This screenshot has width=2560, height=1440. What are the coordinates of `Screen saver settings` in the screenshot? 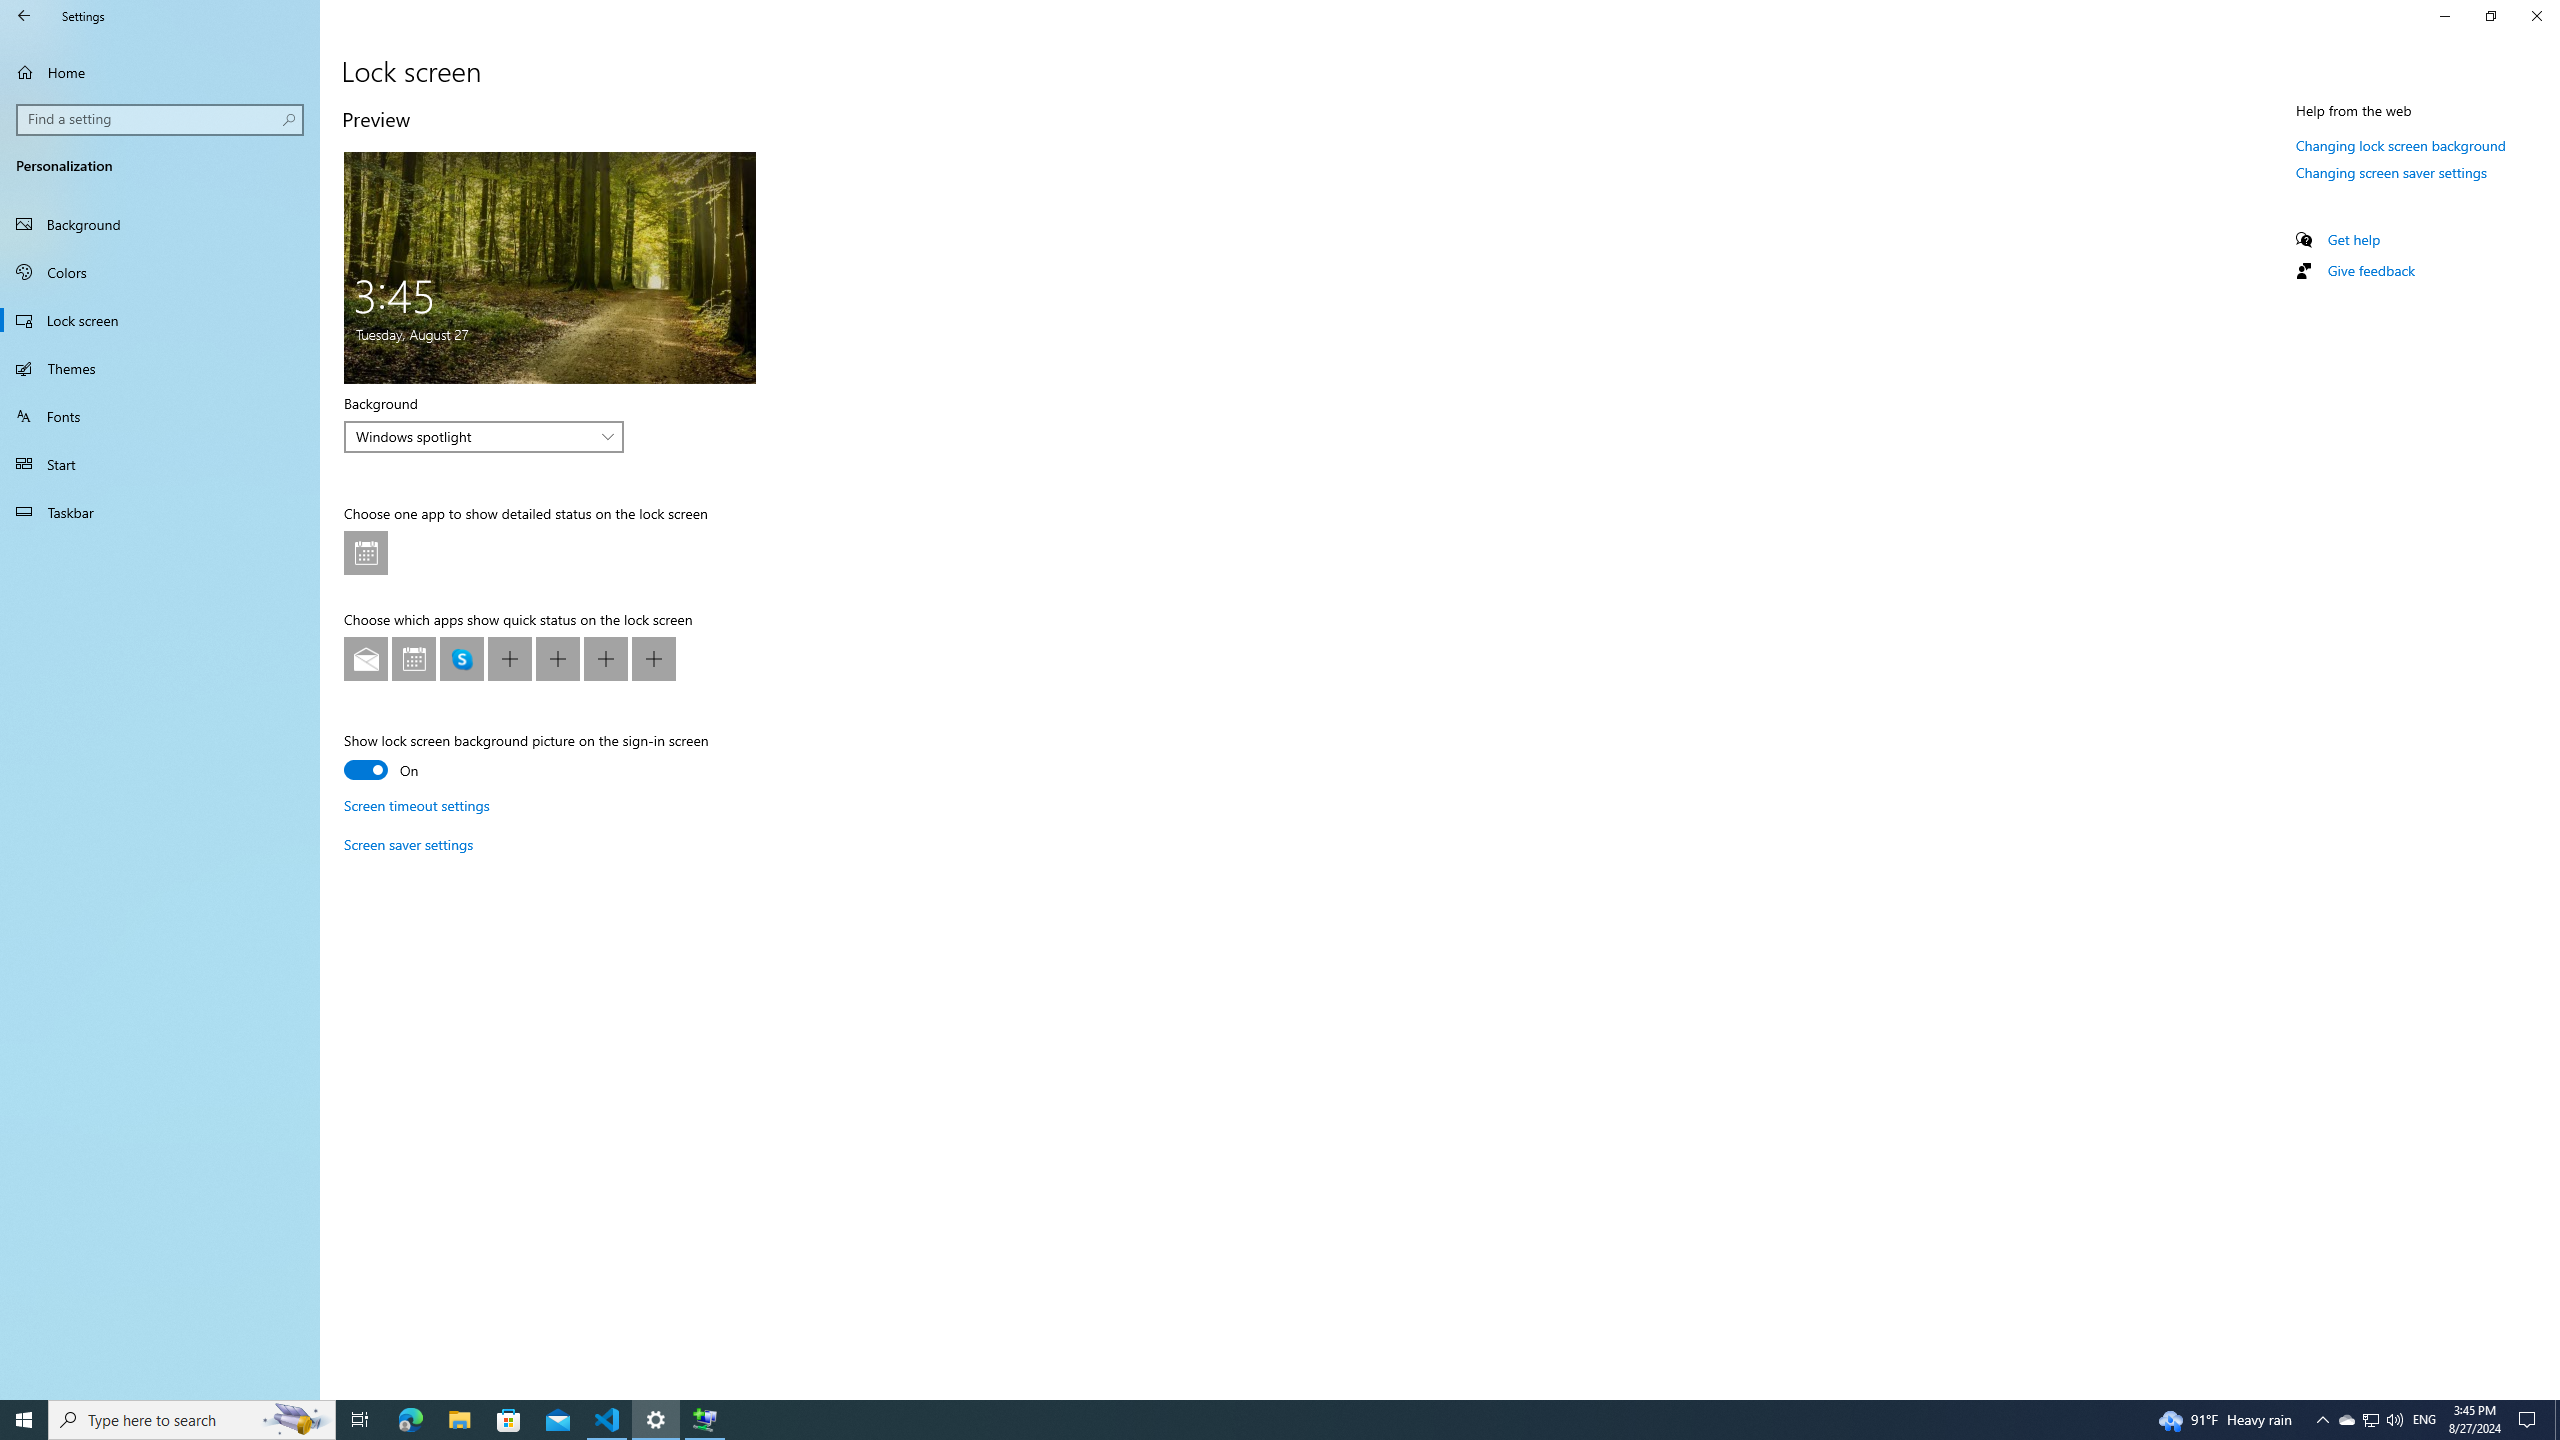 It's located at (408, 844).